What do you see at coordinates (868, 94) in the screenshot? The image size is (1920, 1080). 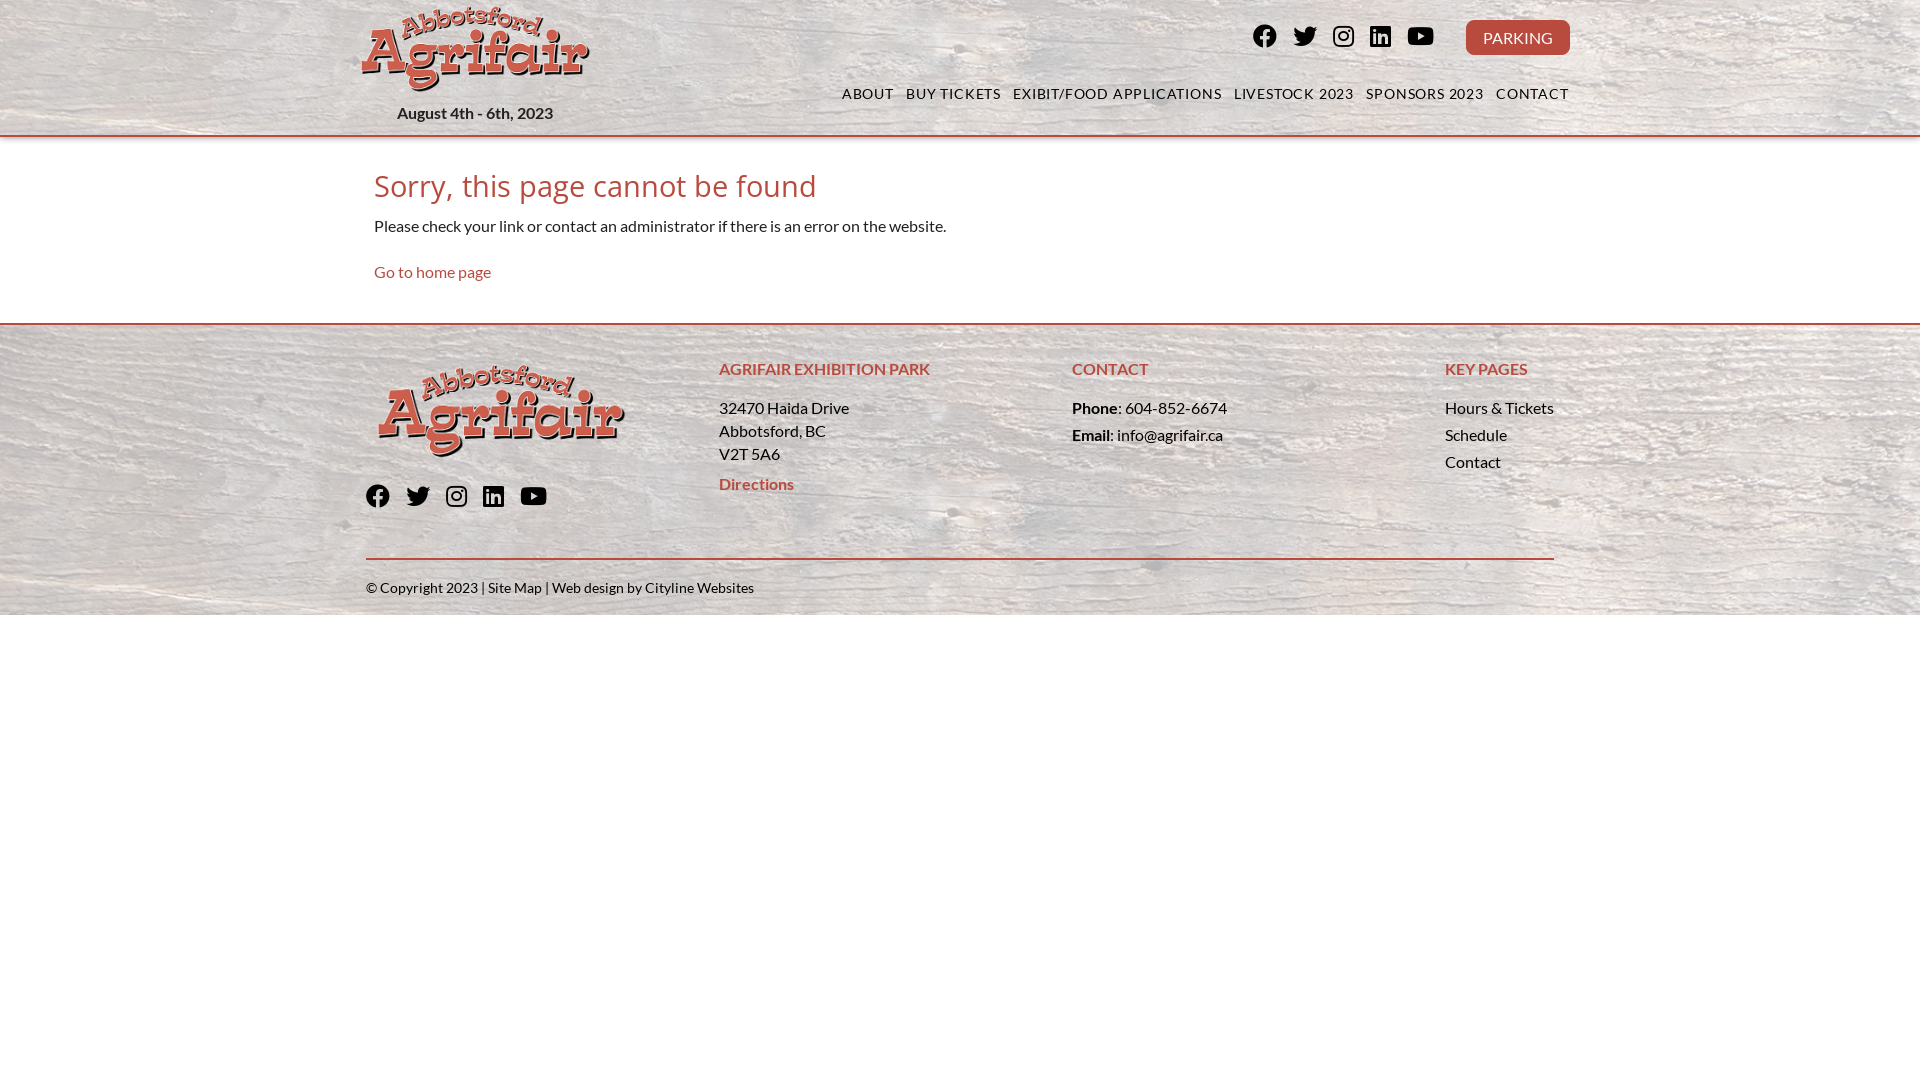 I see `ABOUT` at bounding box center [868, 94].